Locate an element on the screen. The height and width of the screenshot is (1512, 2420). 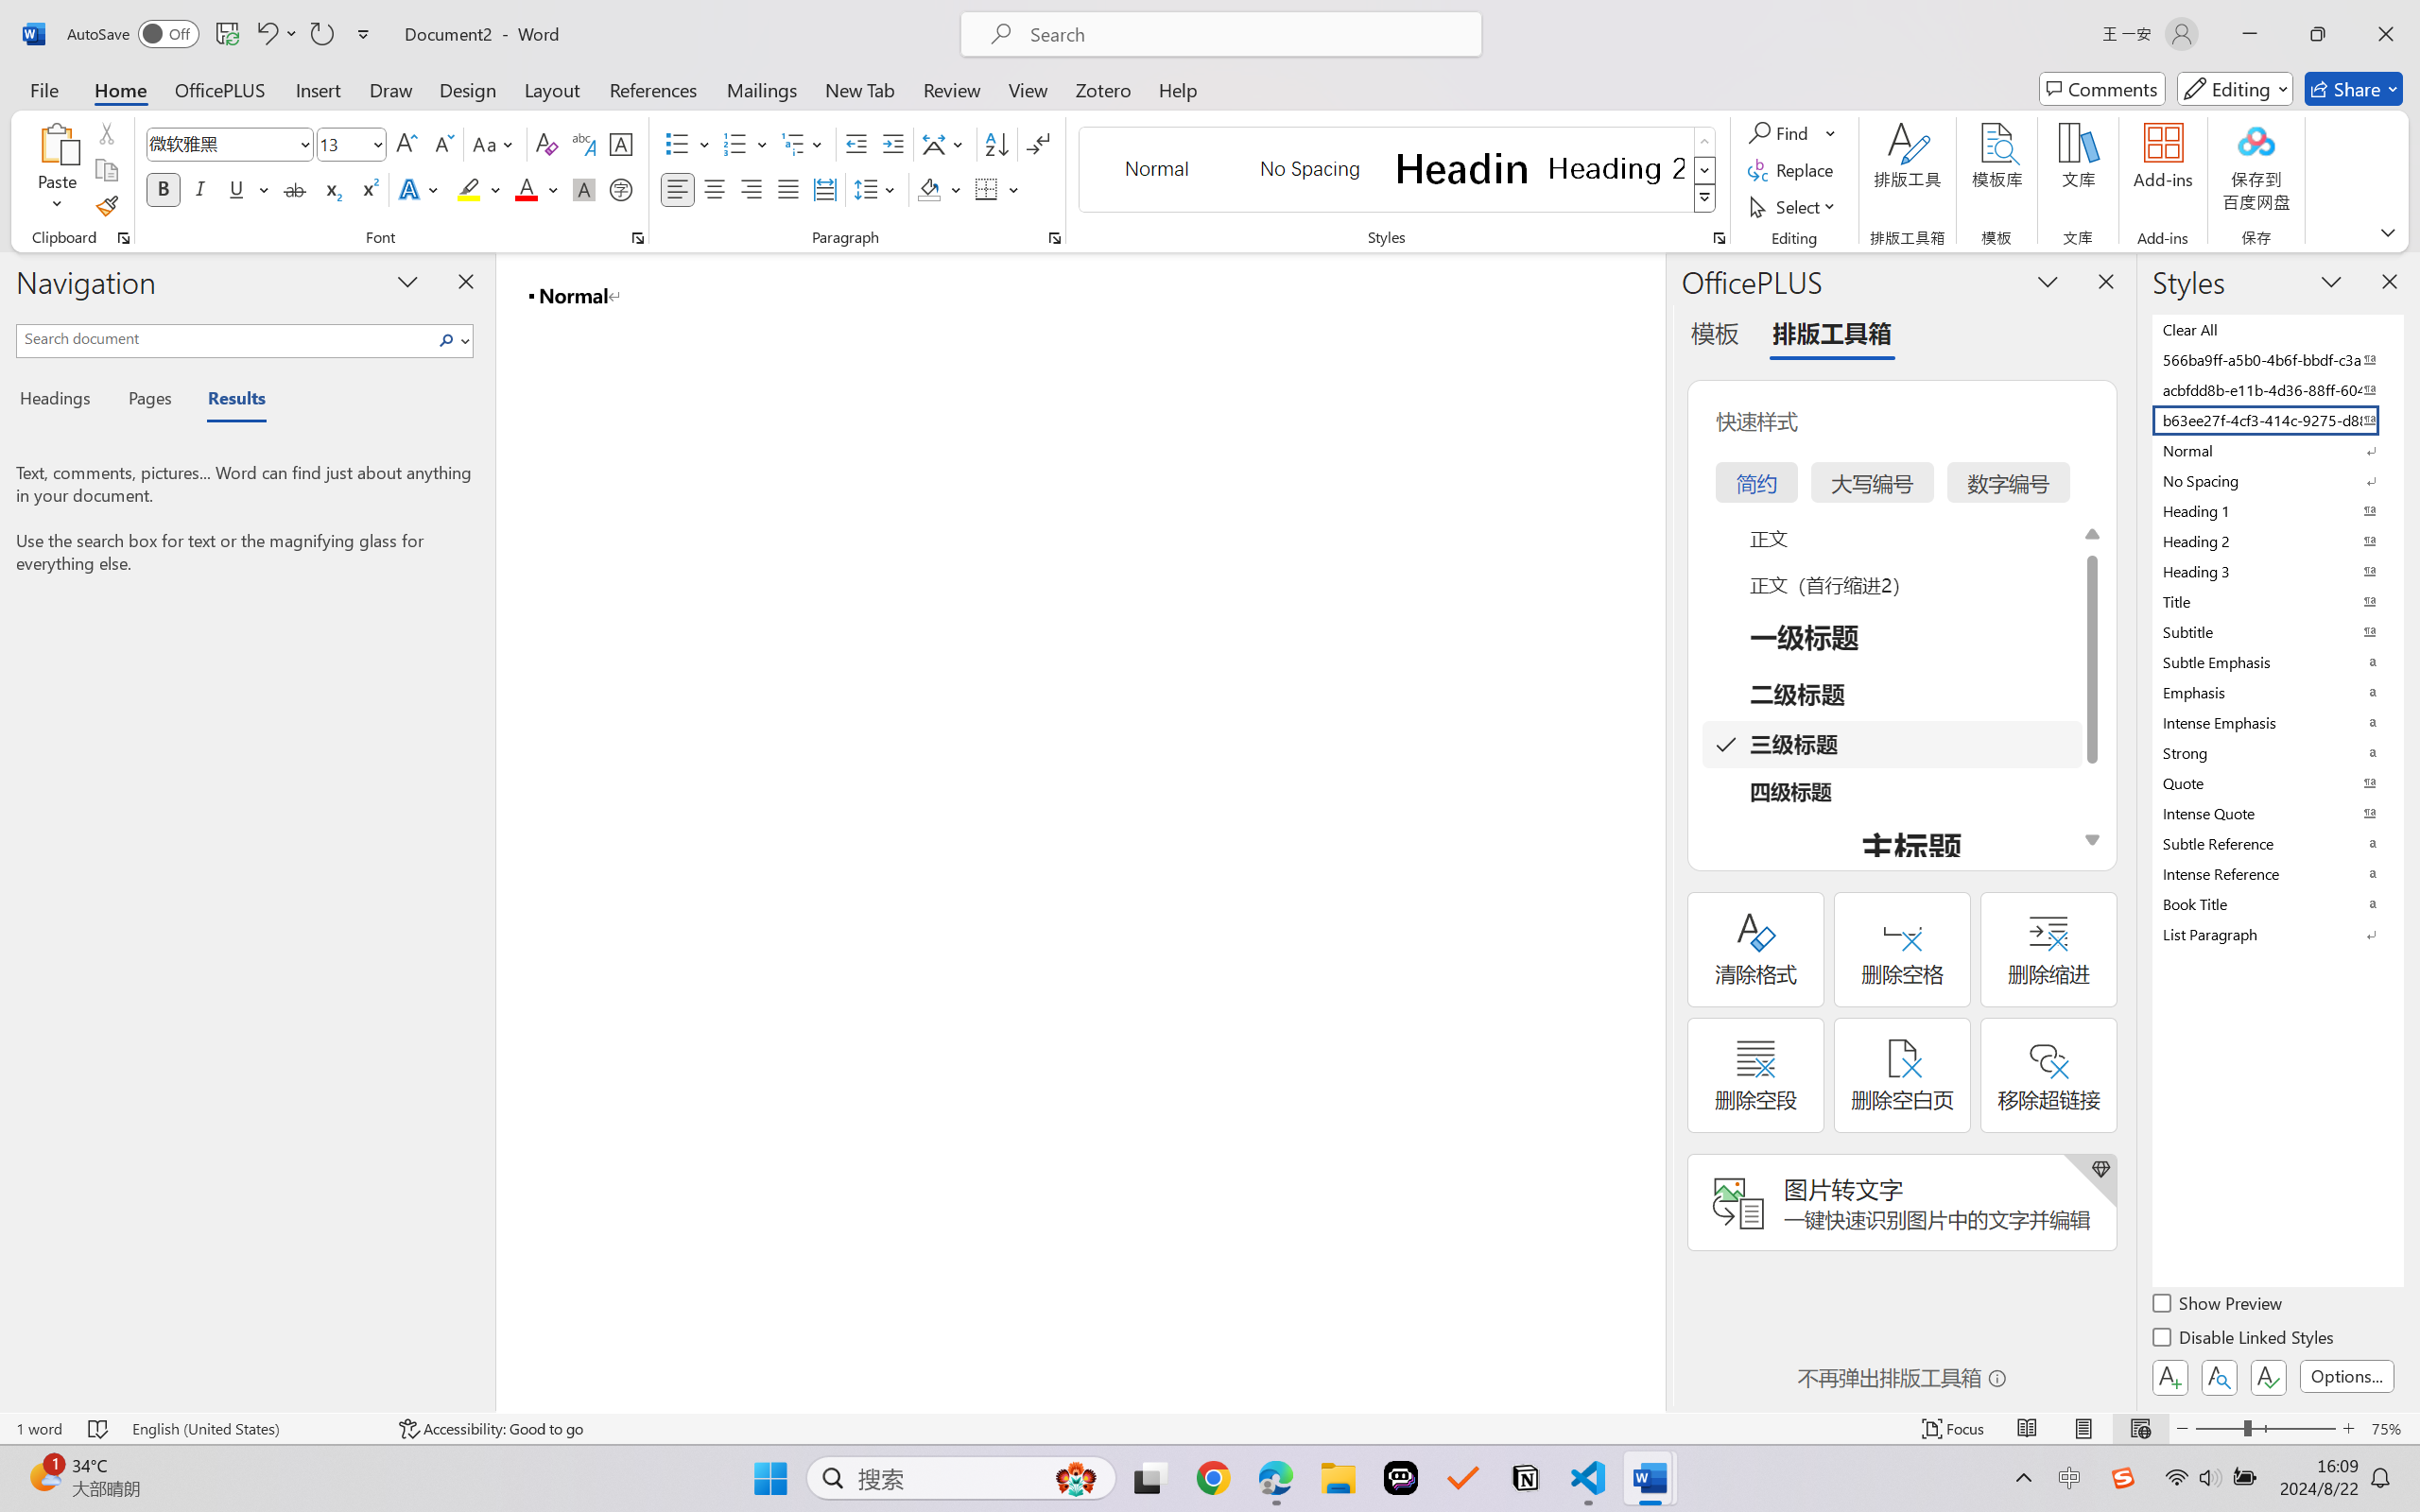
Task Pane Options is located at coordinates (2048, 281).